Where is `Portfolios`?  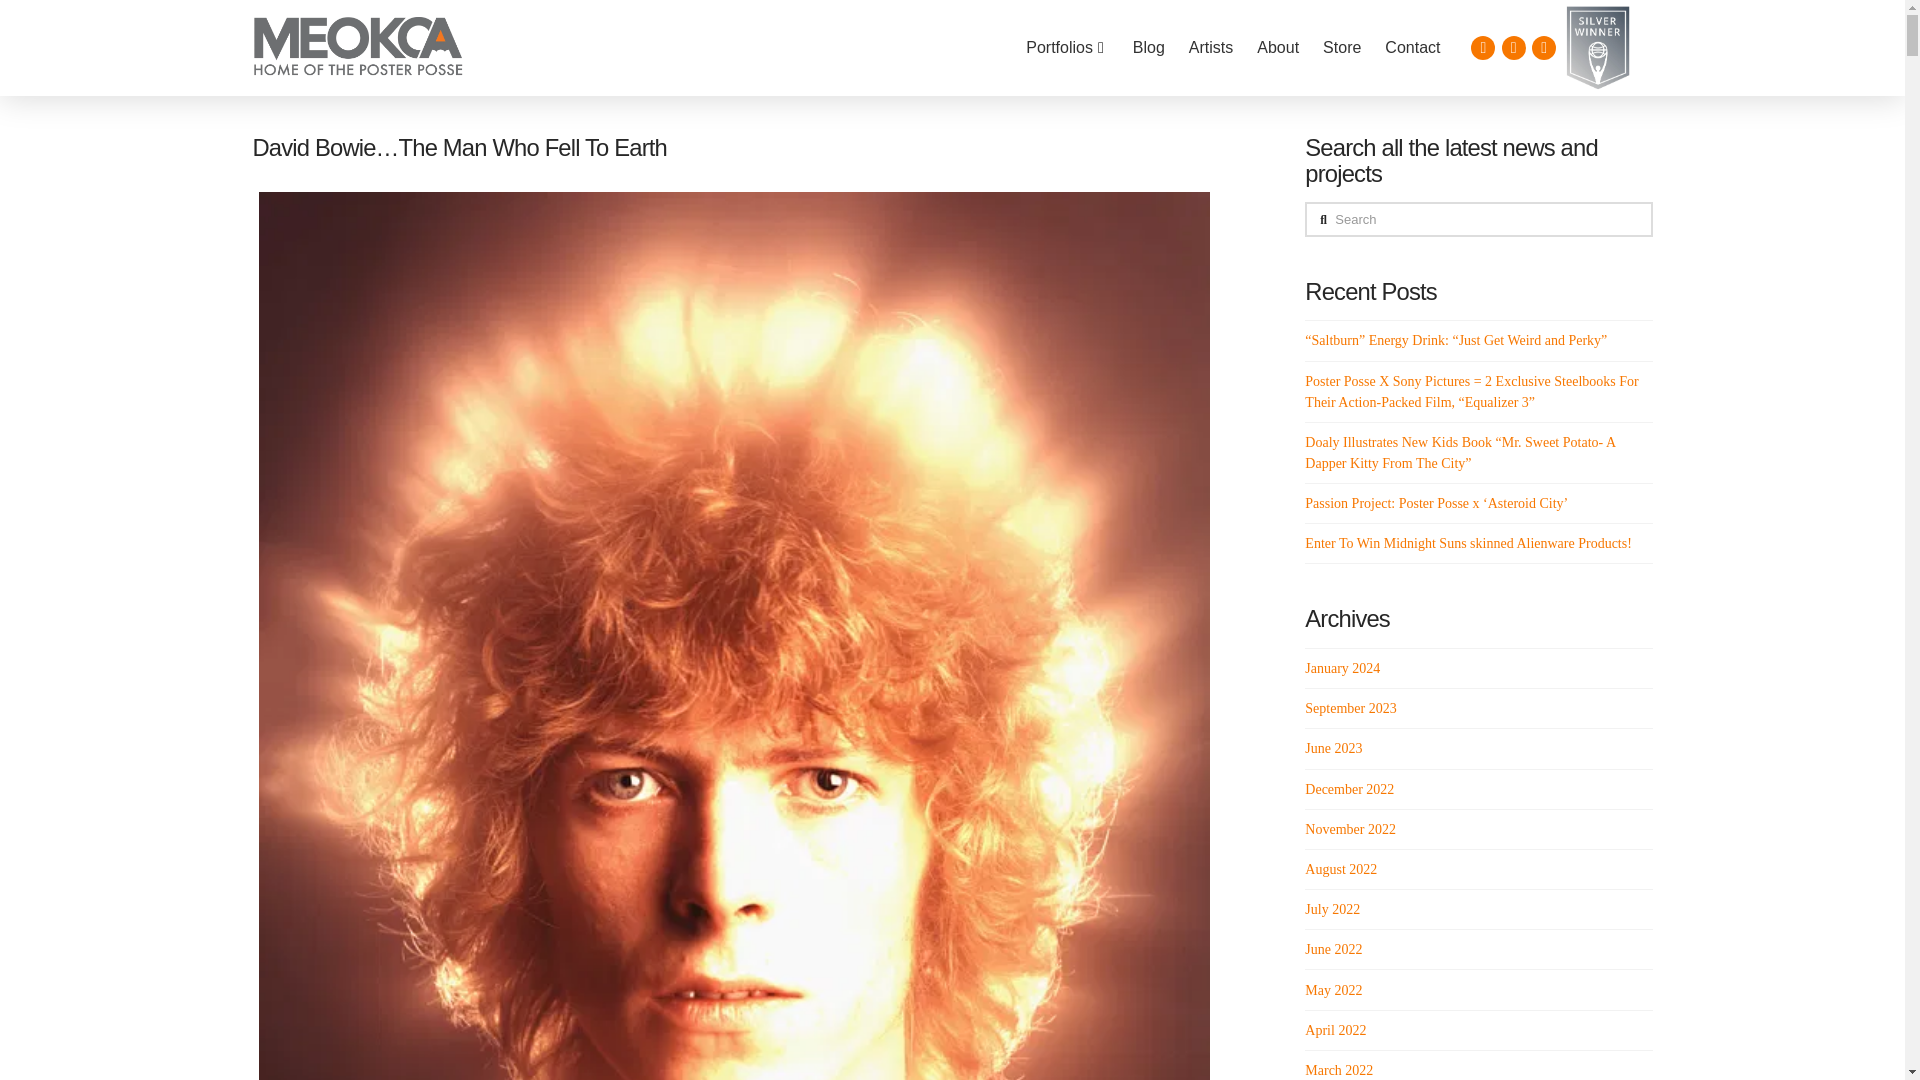
Portfolios is located at coordinates (1067, 48).